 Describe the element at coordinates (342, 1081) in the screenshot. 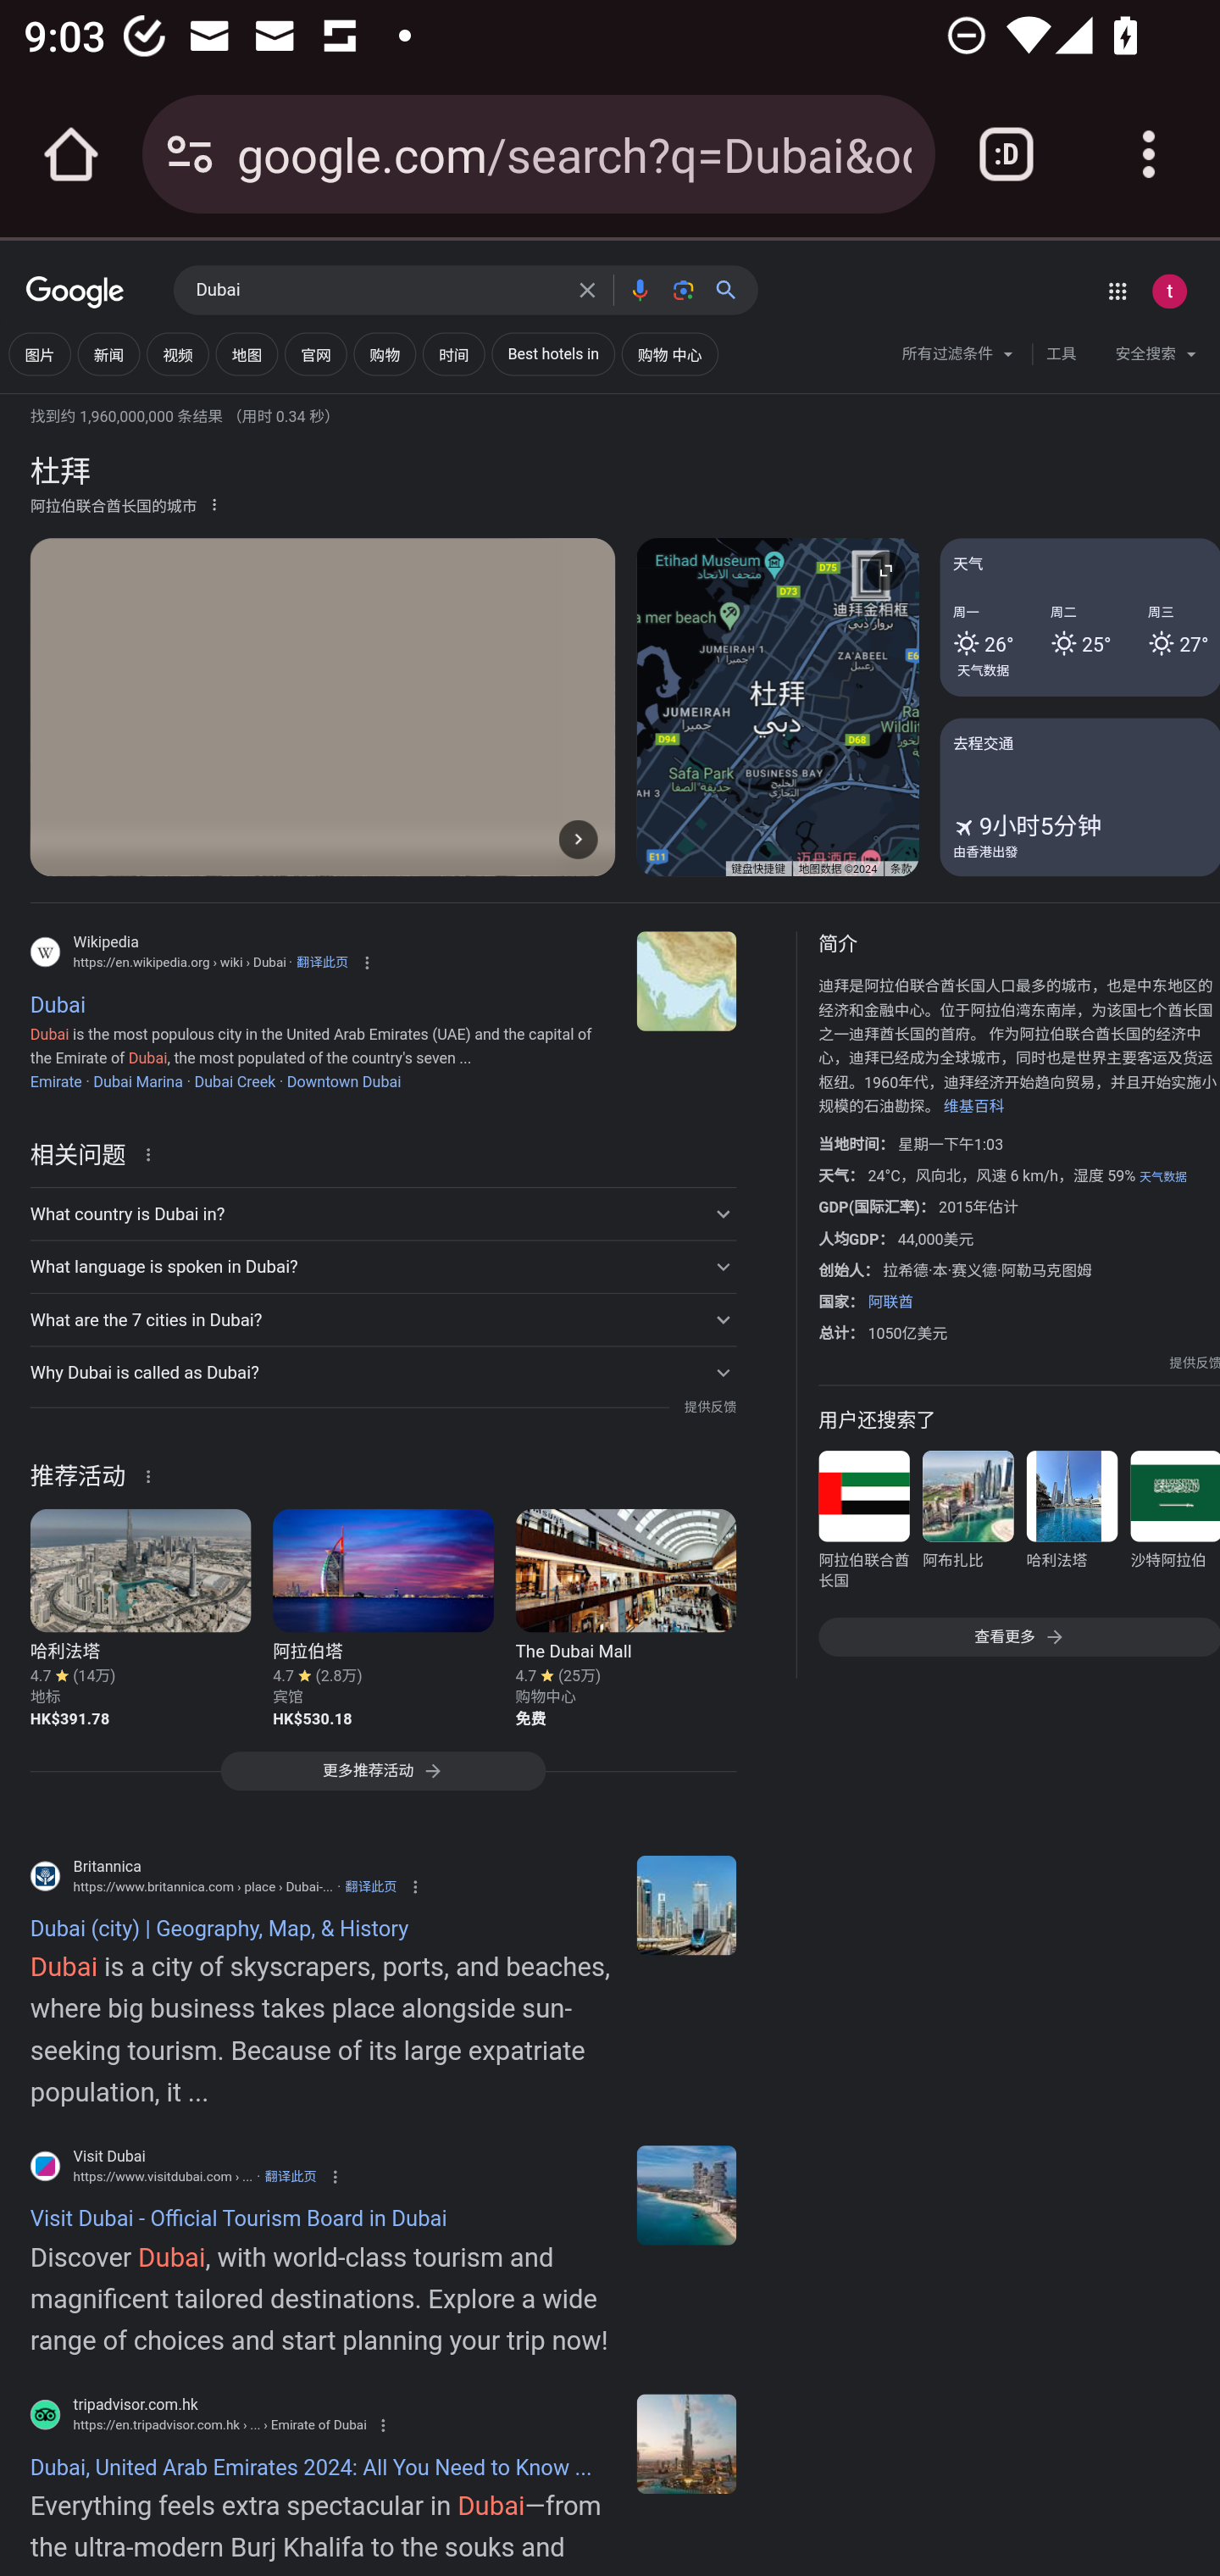

I see `Downtown Dubai` at that location.